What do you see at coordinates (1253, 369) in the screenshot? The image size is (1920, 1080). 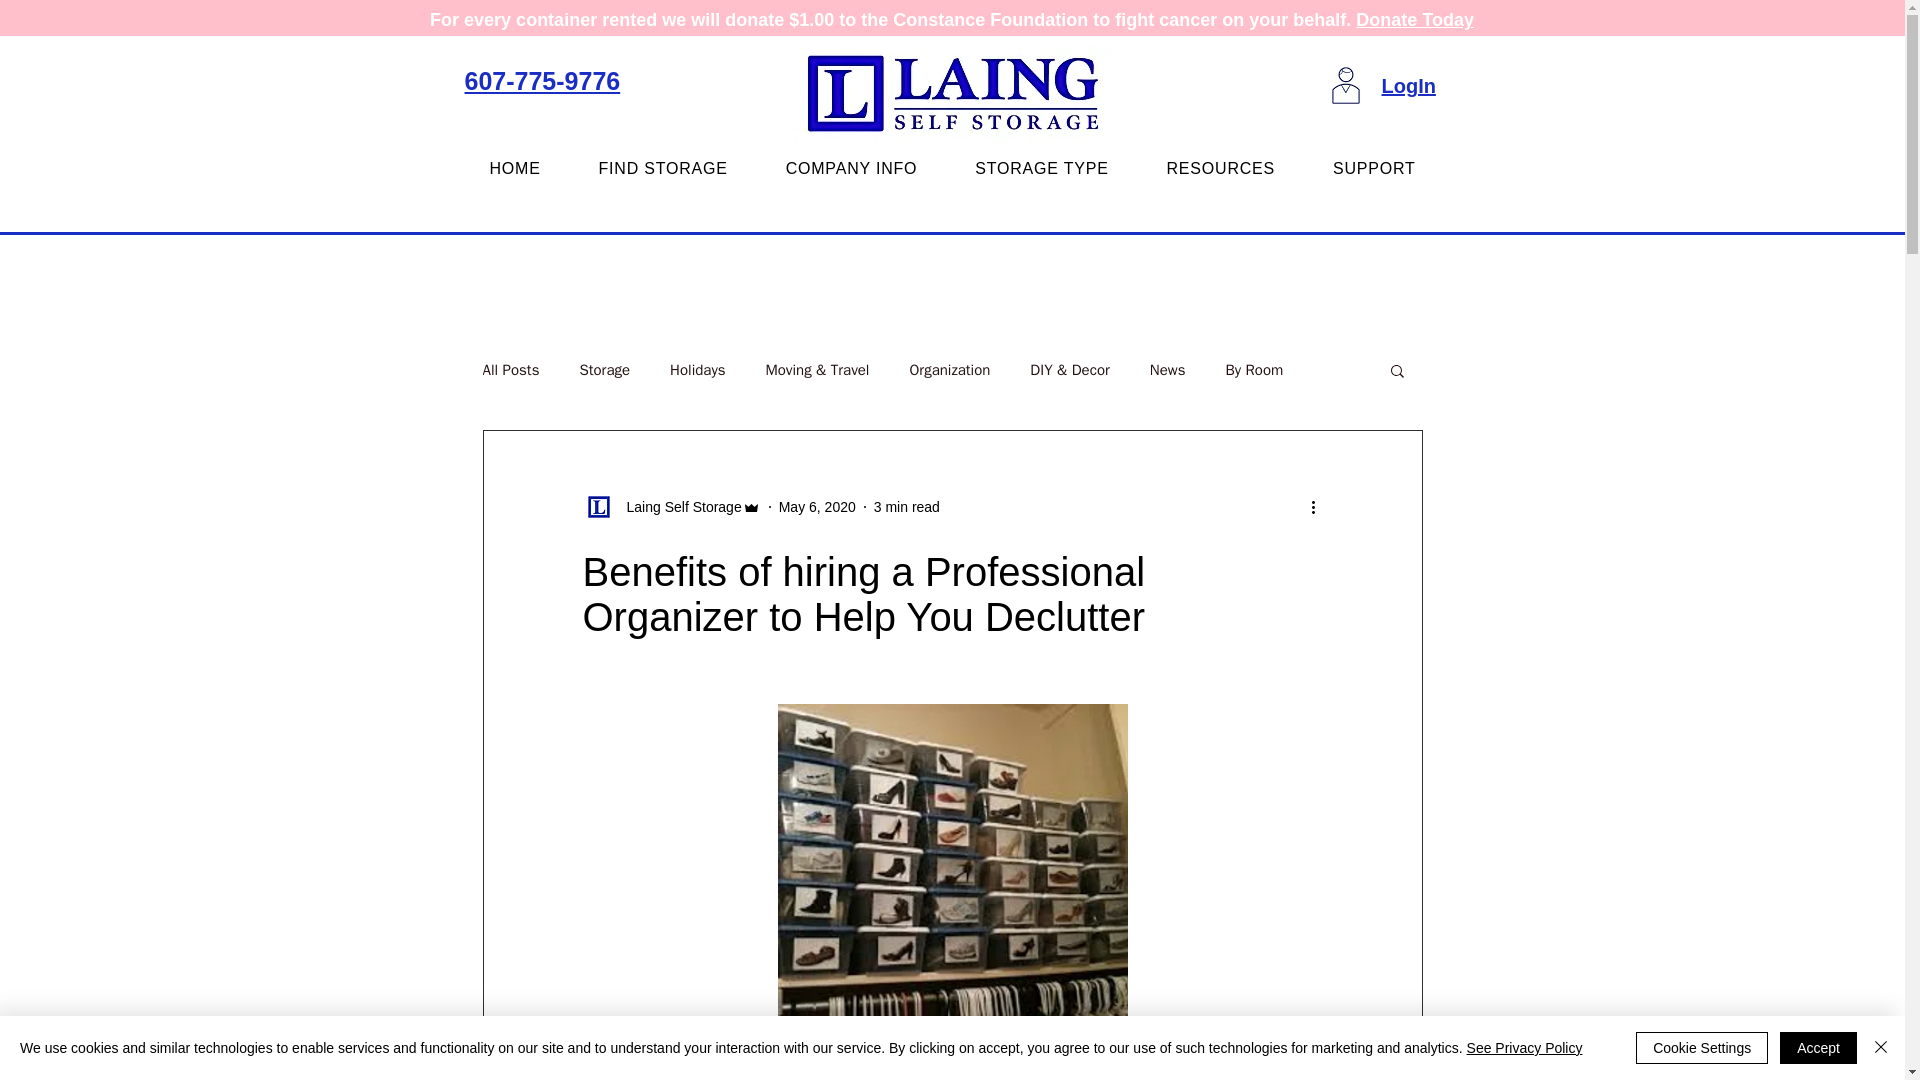 I see `By Room` at bounding box center [1253, 369].